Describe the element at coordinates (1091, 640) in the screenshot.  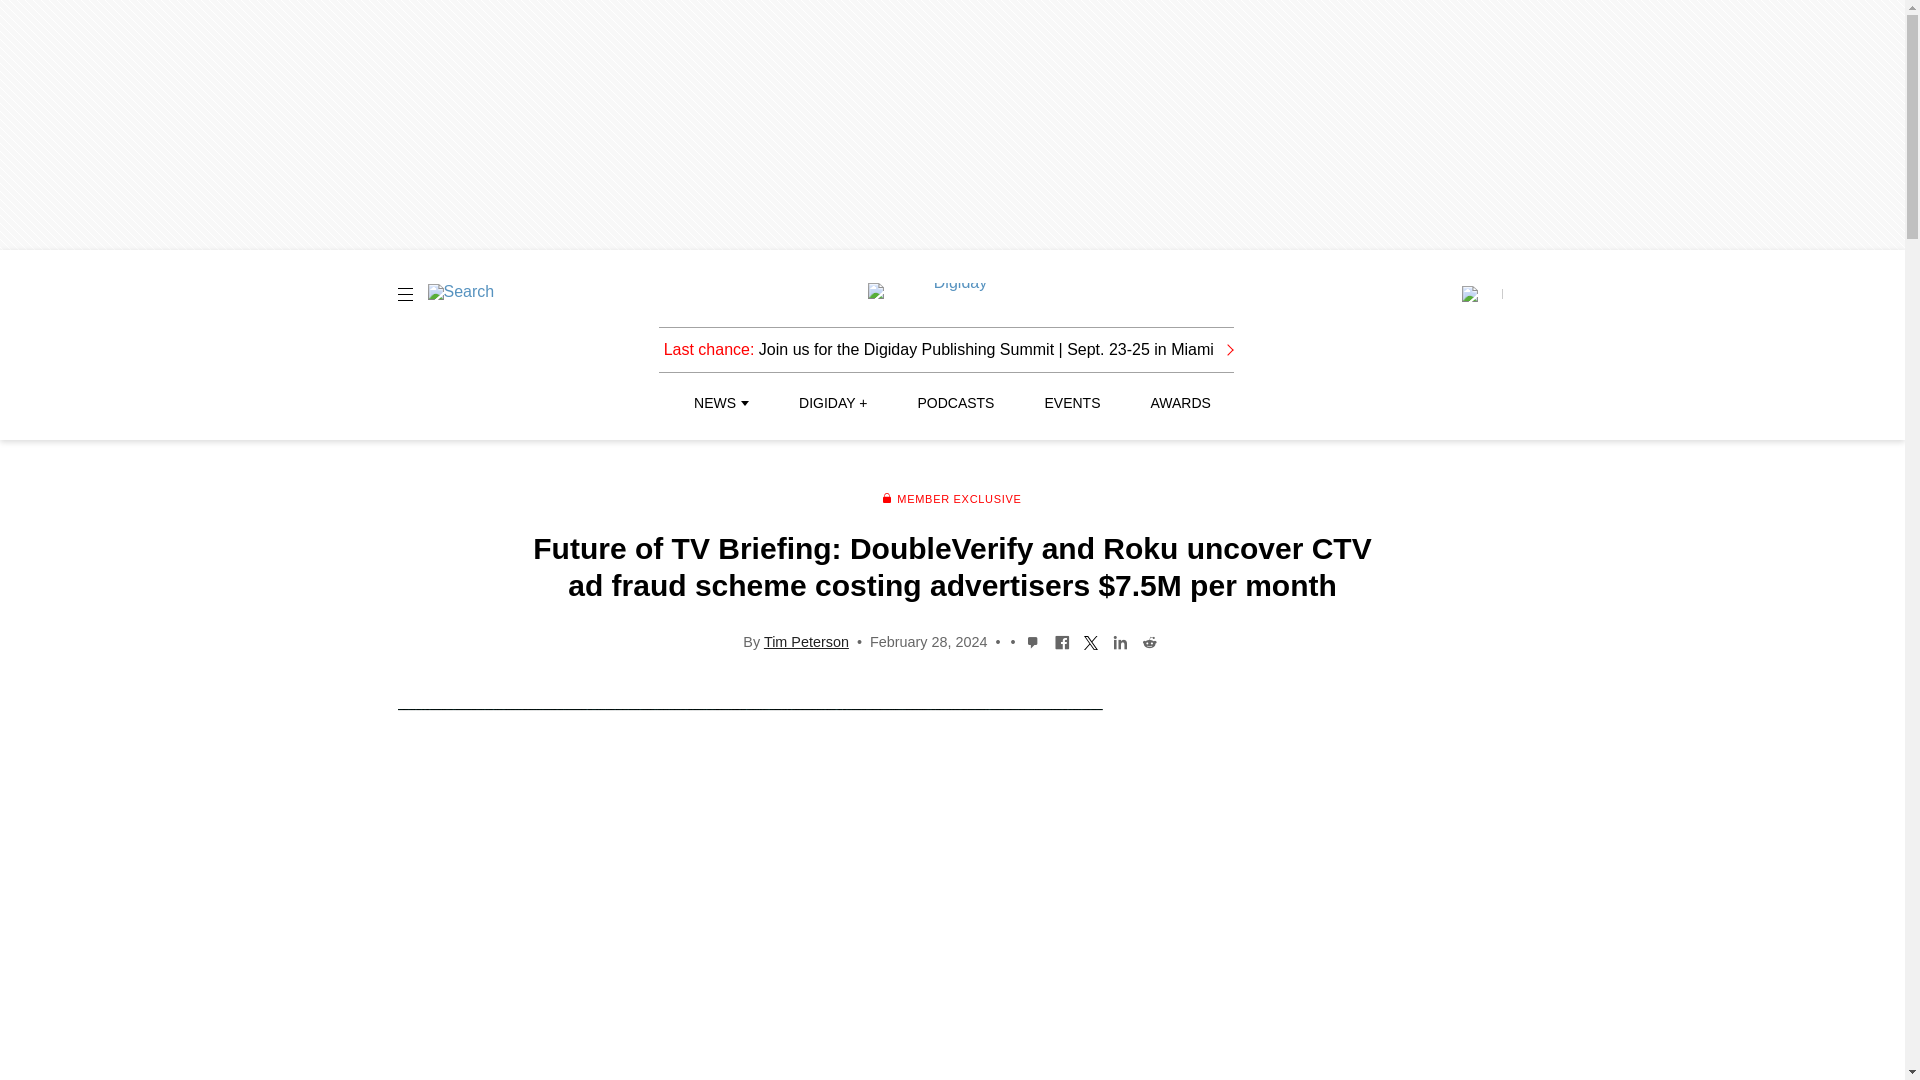
I see `Share on Twitter` at that location.